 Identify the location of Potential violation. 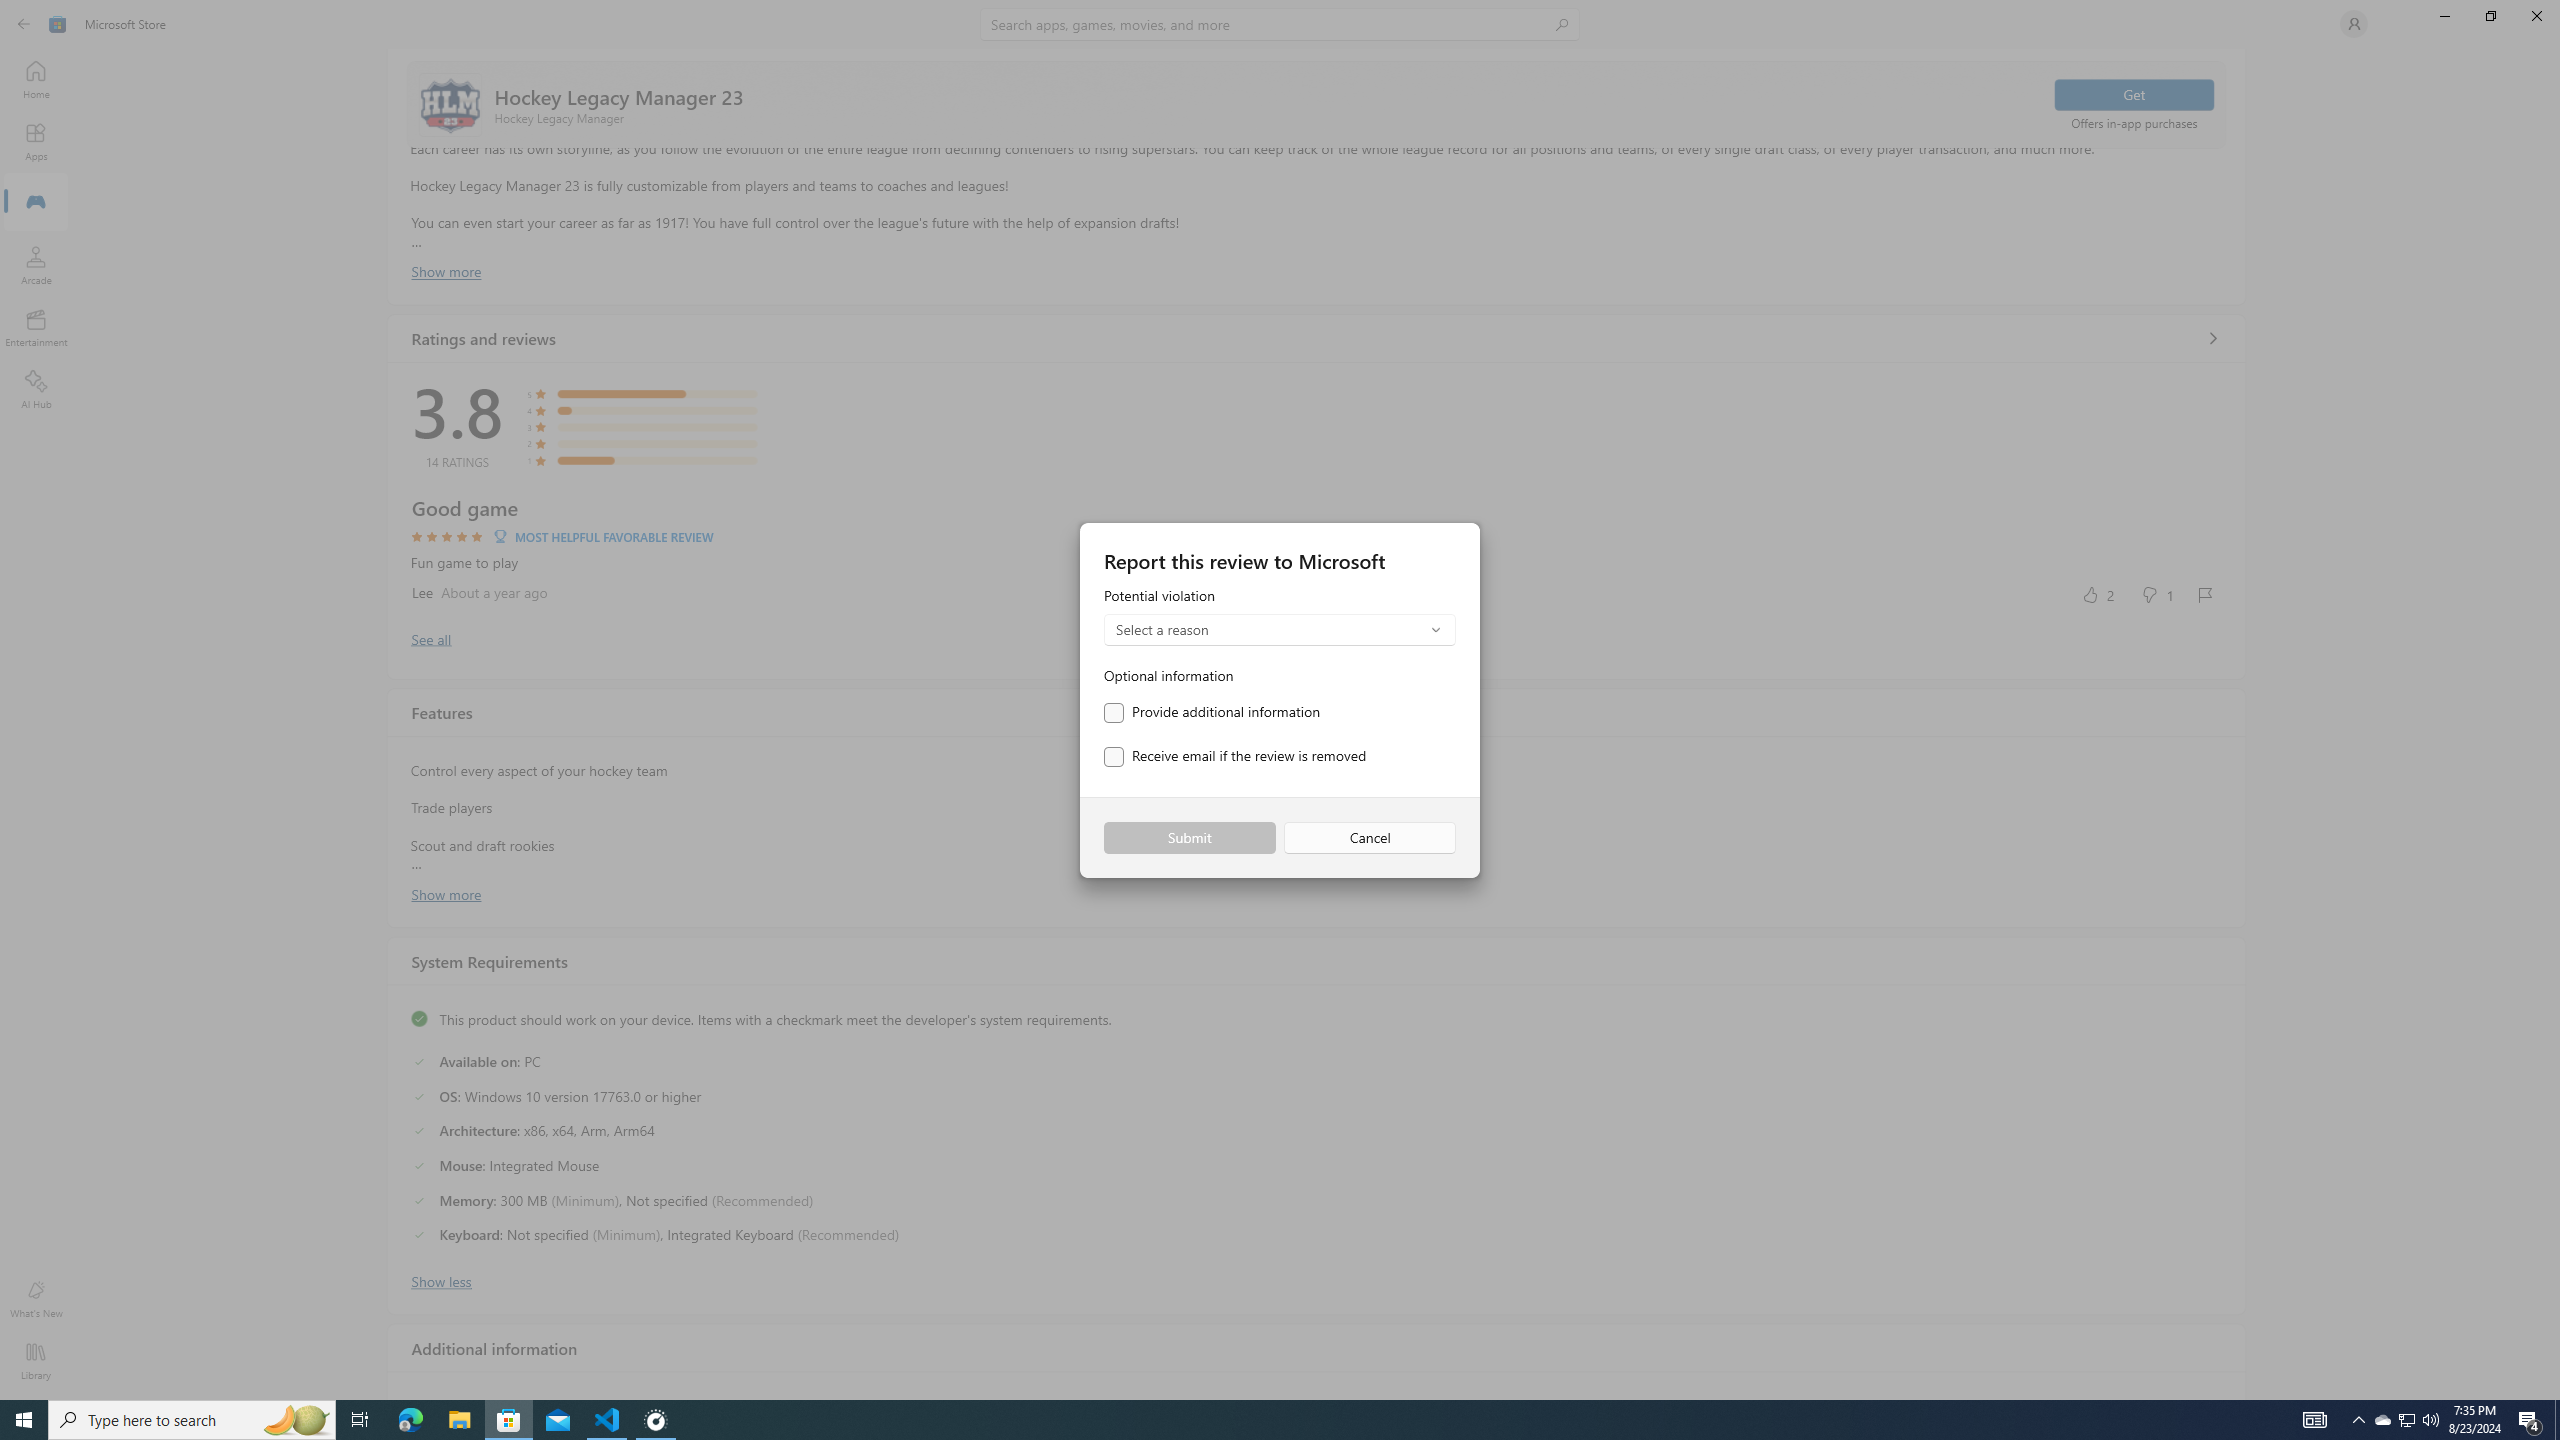
(1280, 618).